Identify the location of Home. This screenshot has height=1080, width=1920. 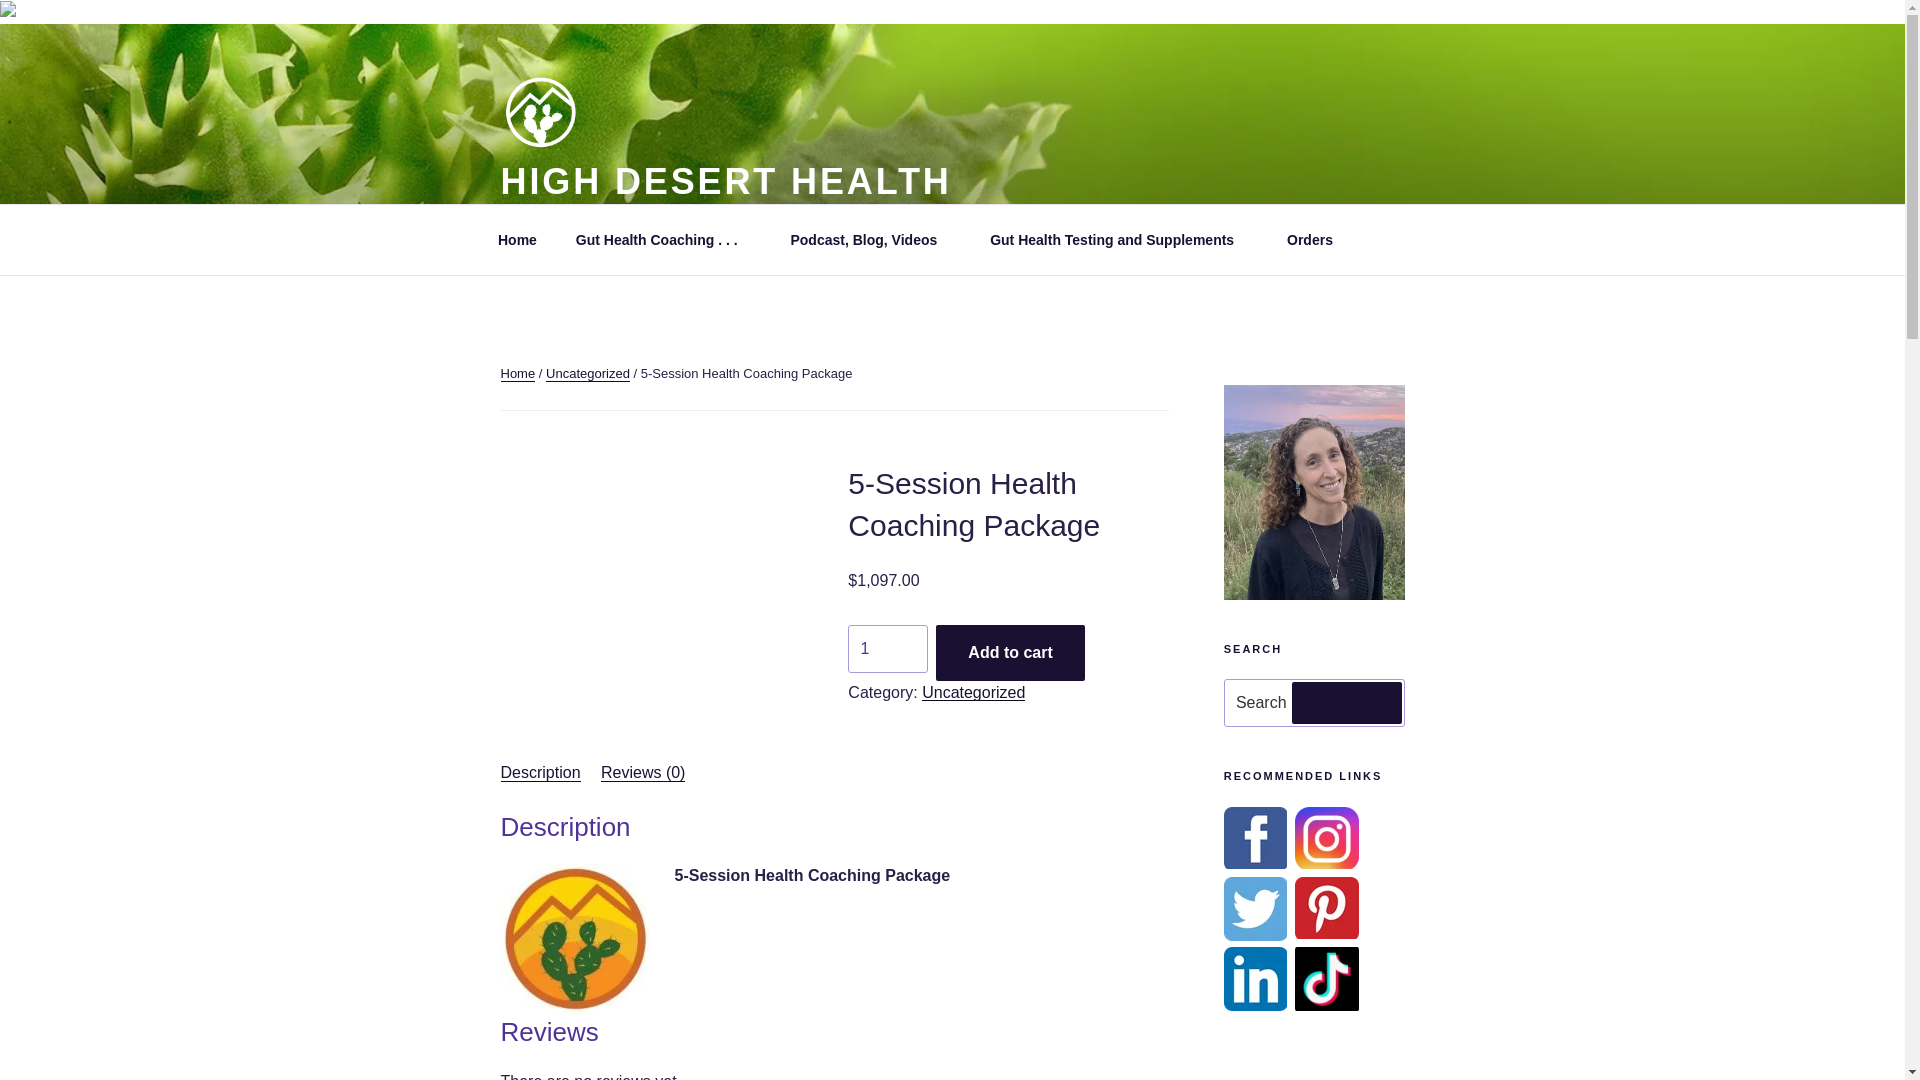
(517, 240).